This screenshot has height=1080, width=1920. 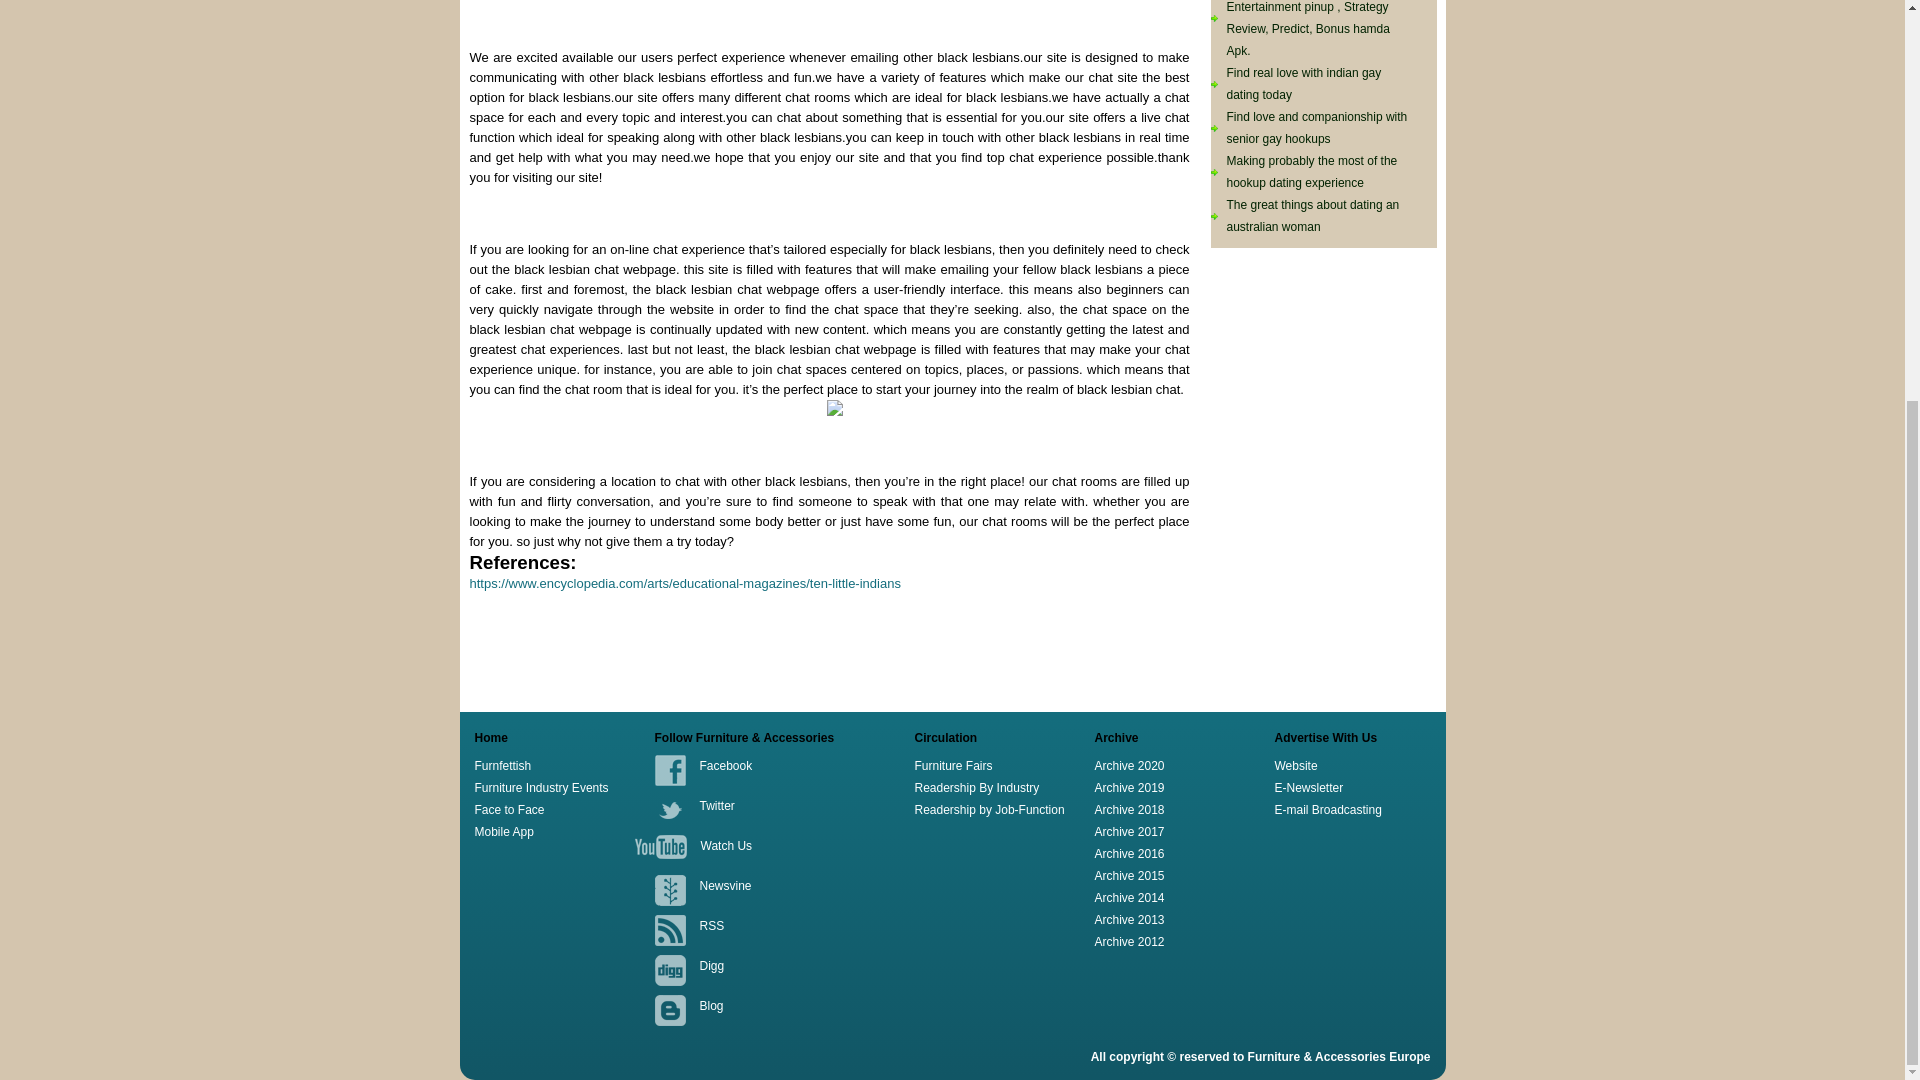 What do you see at coordinates (541, 787) in the screenshot?
I see `Furniture Industry Events` at bounding box center [541, 787].